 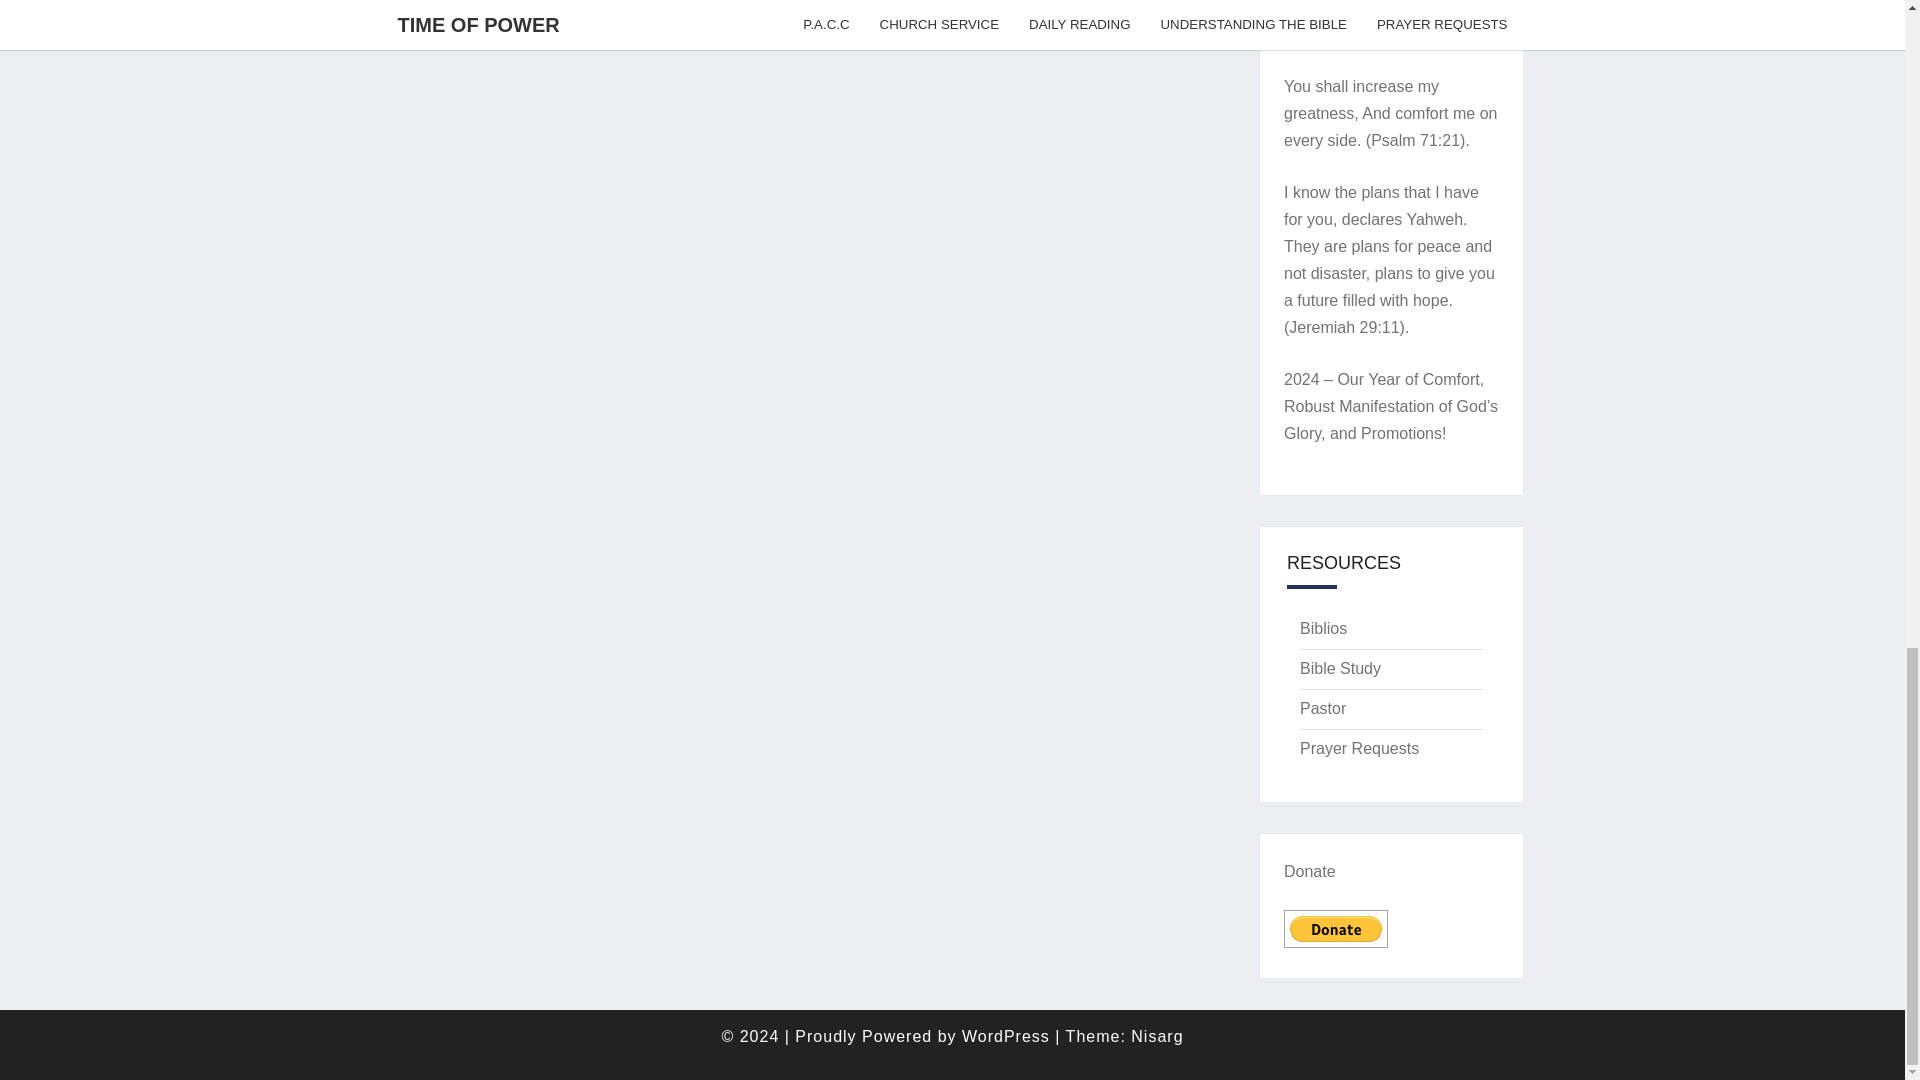 What do you see at coordinates (1358, 748) in the screenshot?
I see `Prayer Requests` at bounding box center [1358, 748].